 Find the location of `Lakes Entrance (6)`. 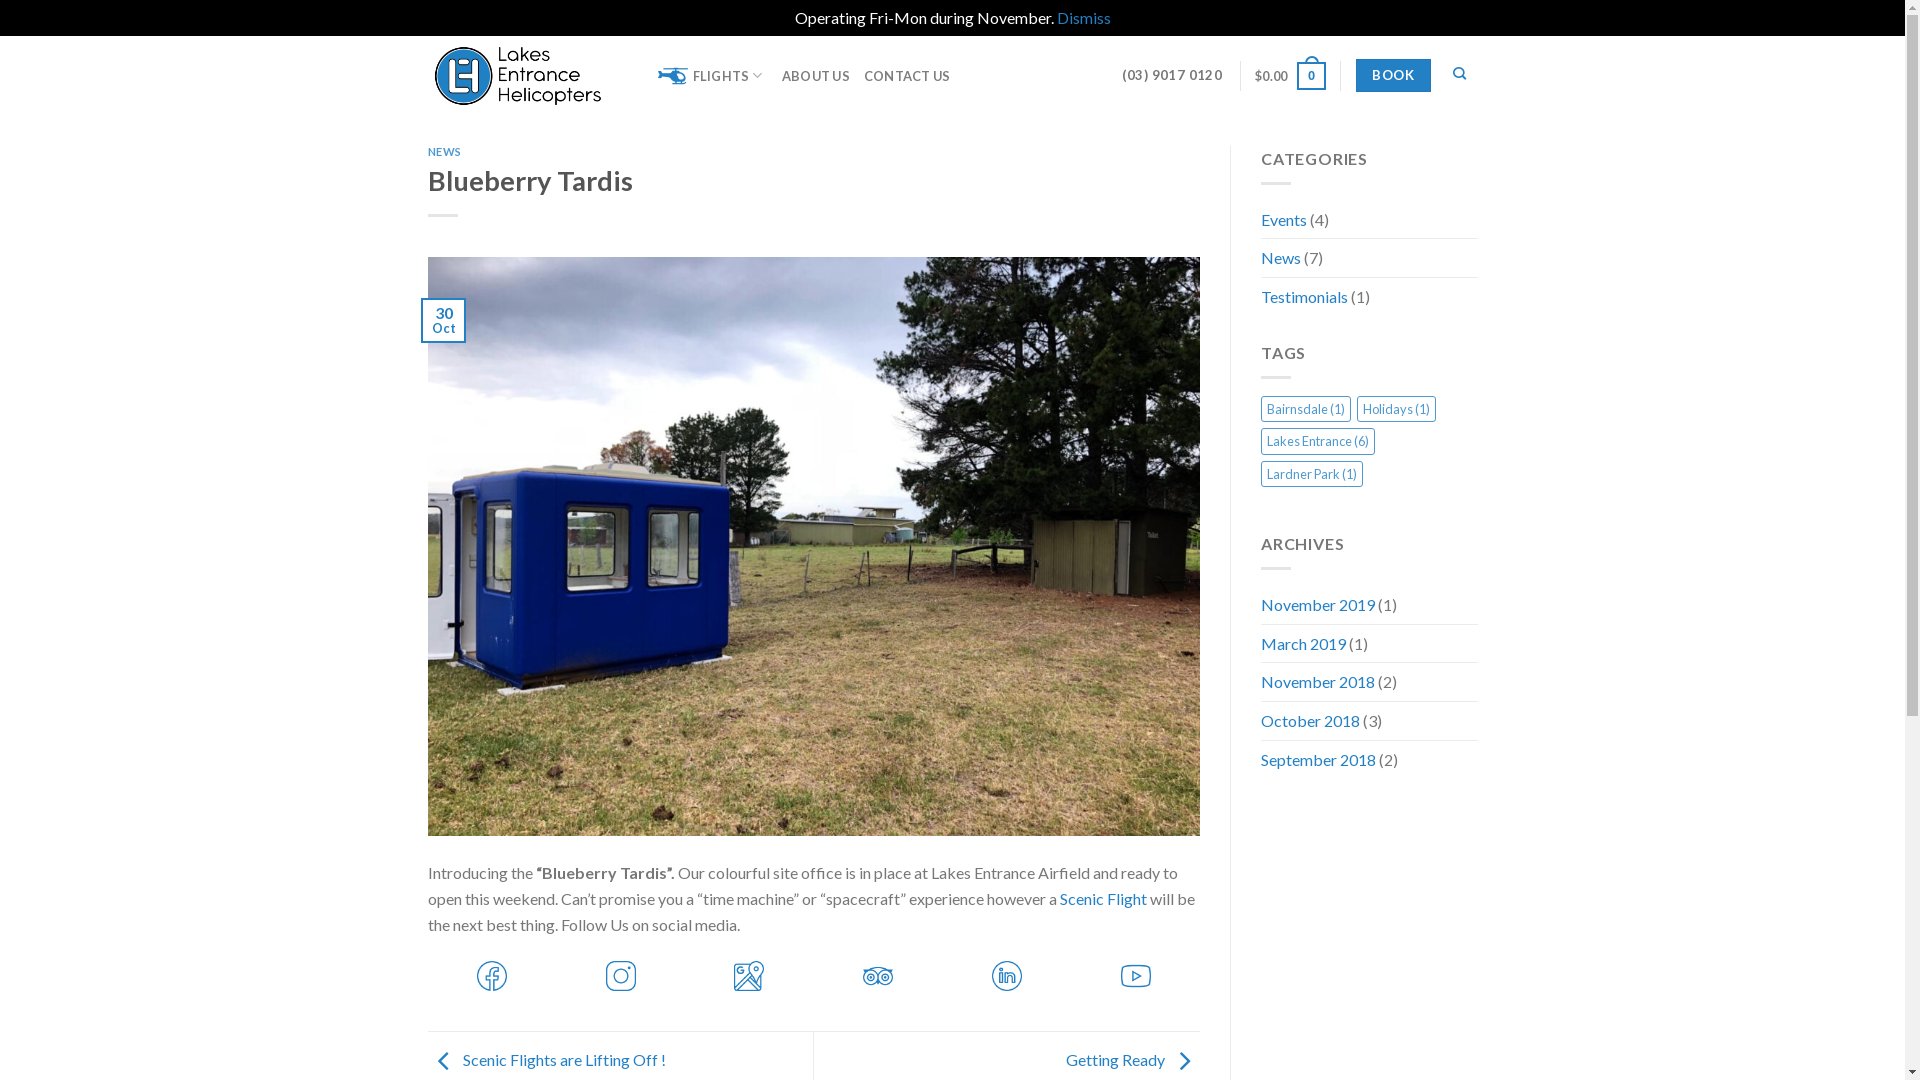

Lakes Entrance (6) is located at coordinates (1318, 441).